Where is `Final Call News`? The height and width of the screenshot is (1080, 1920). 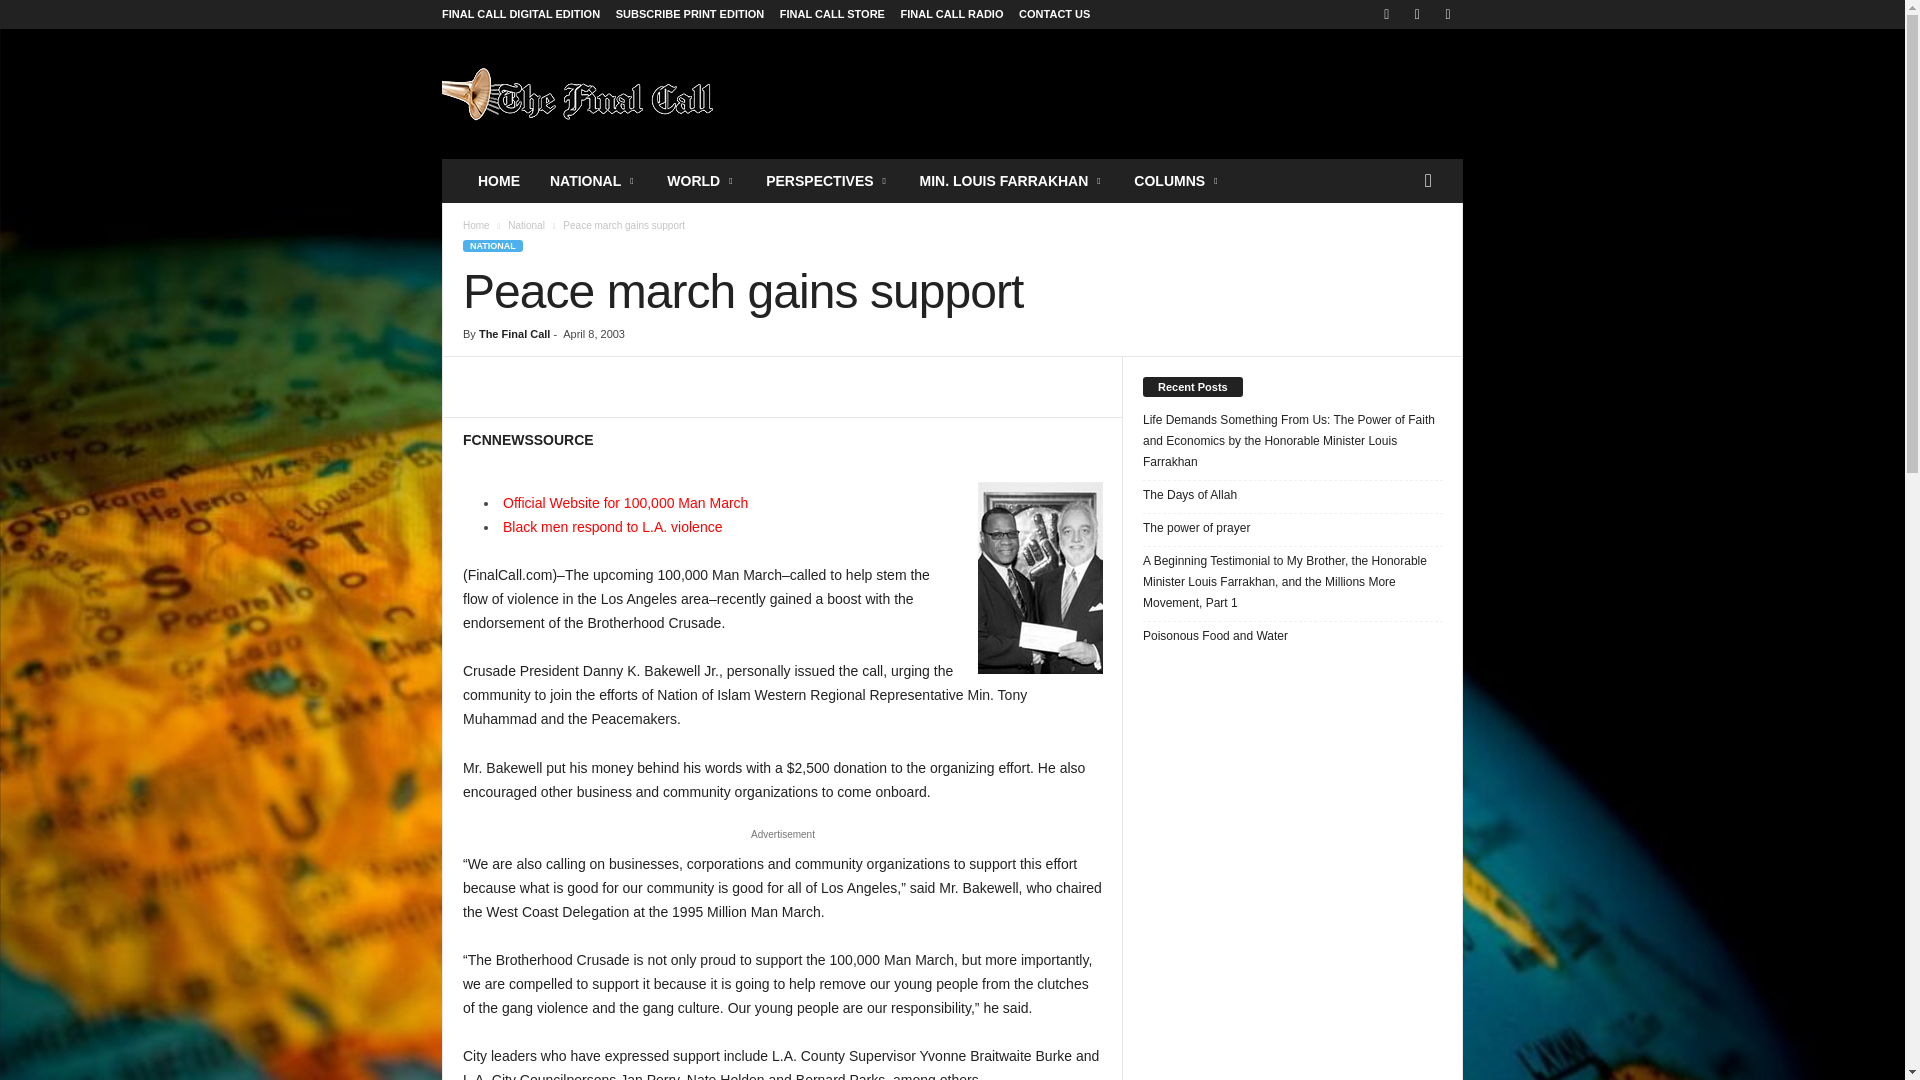
Final Call News is located at coordinates (578, 94).